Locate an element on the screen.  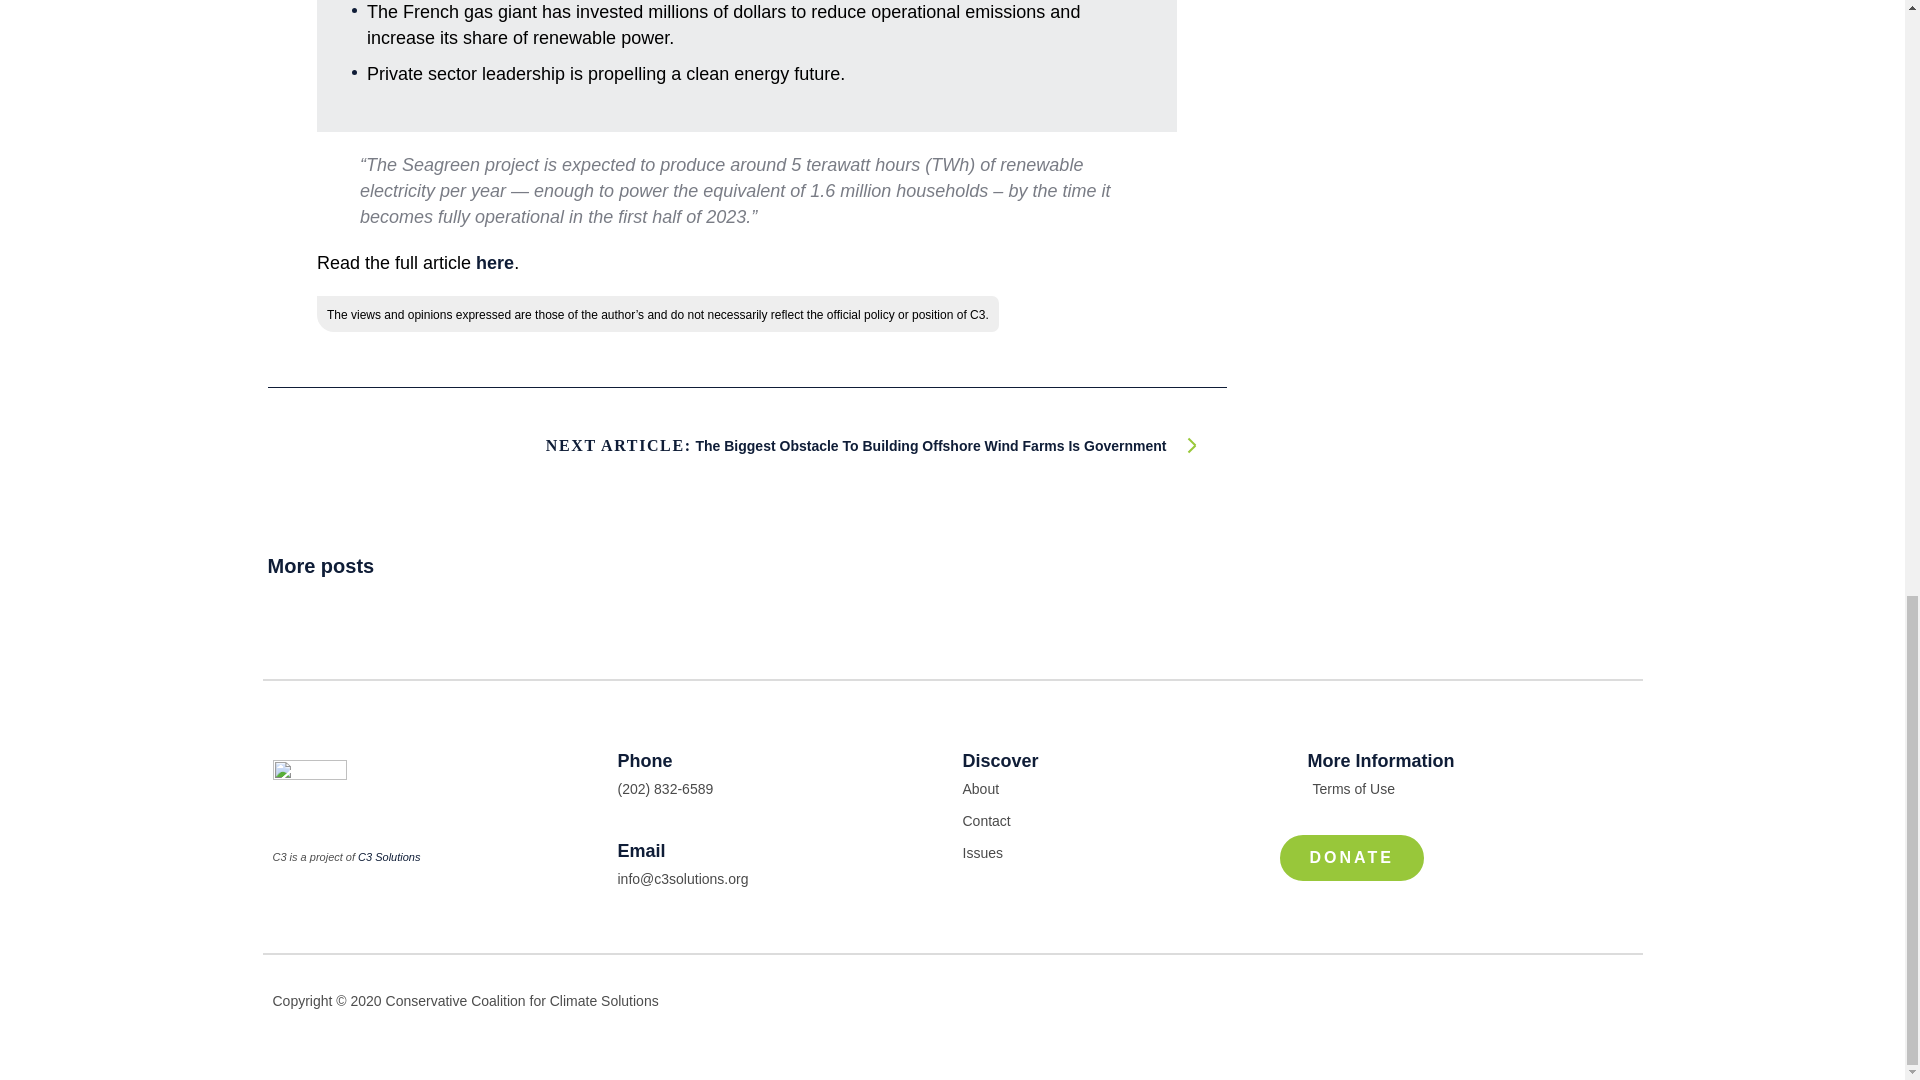
Issues is located at coordinates (1124, 853).